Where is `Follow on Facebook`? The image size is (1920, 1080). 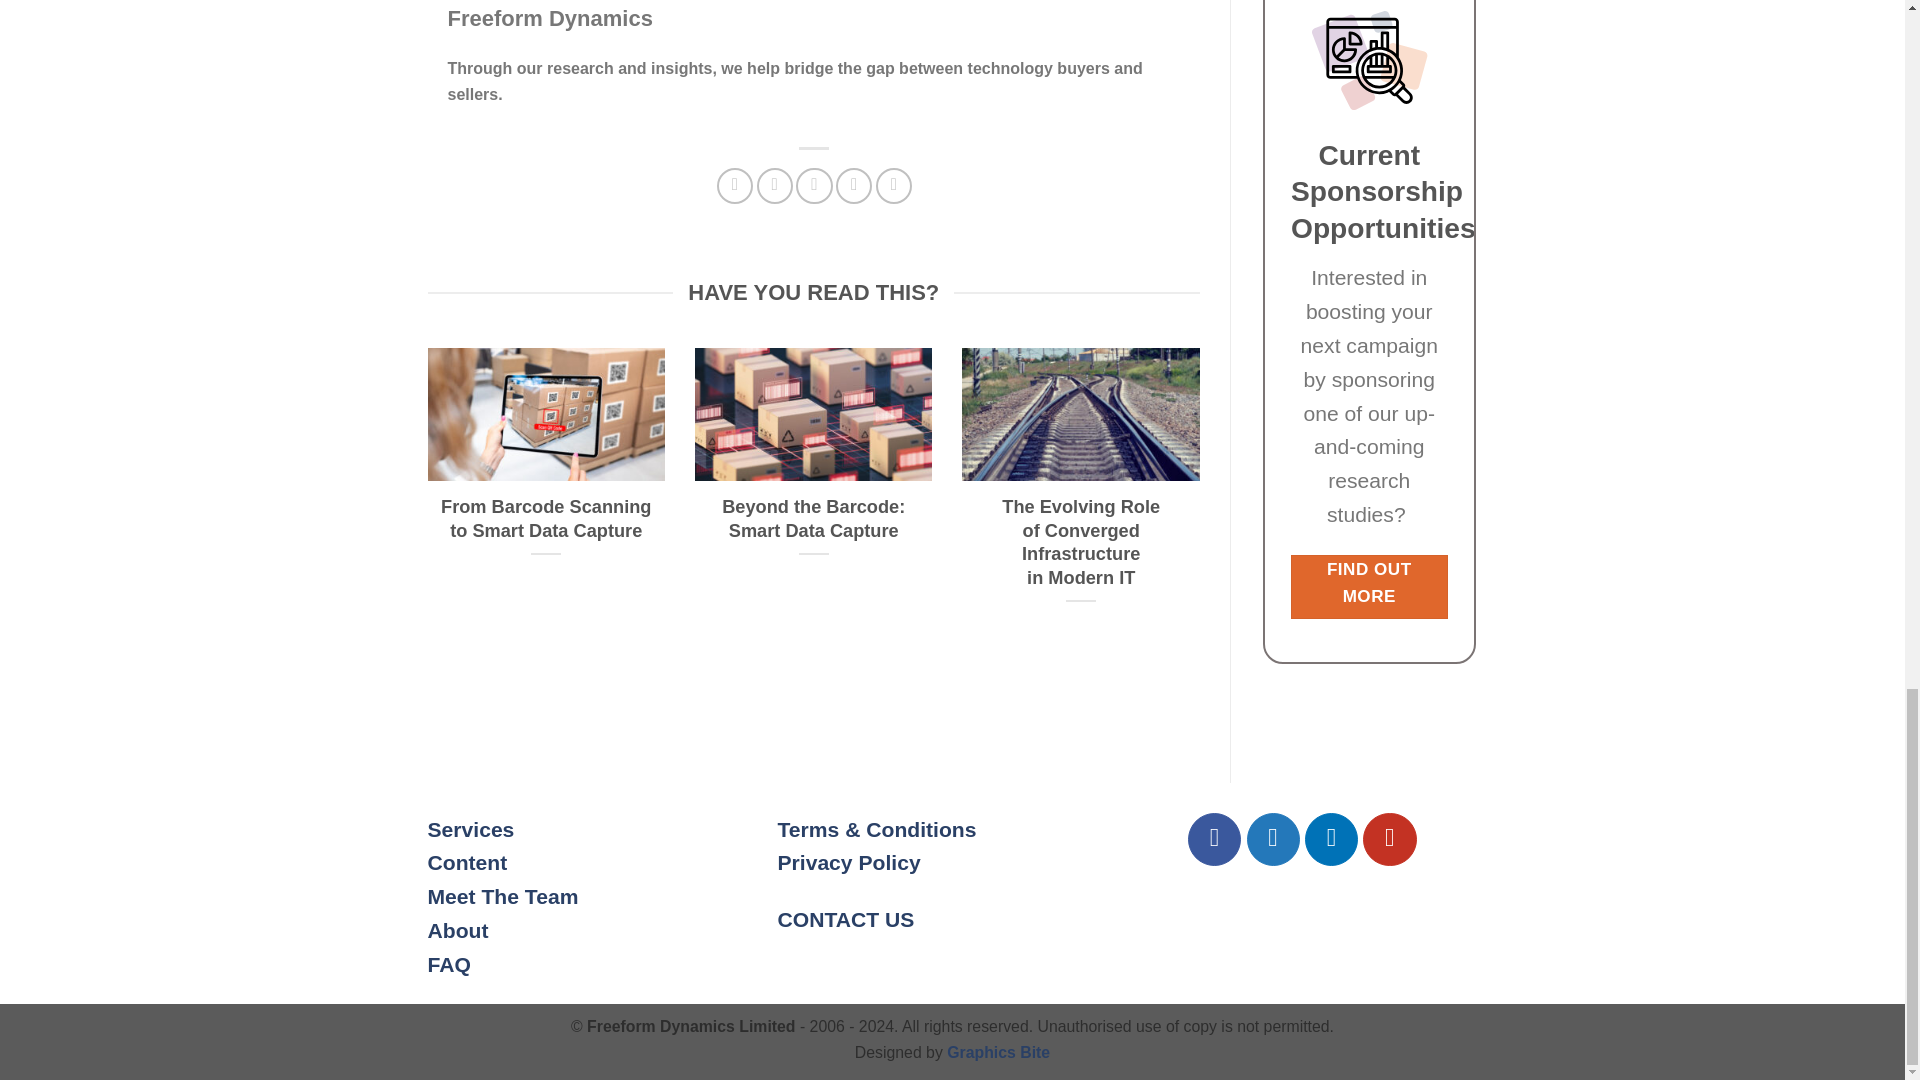
Follow on Facebook is located at coordinates (1214, 840).